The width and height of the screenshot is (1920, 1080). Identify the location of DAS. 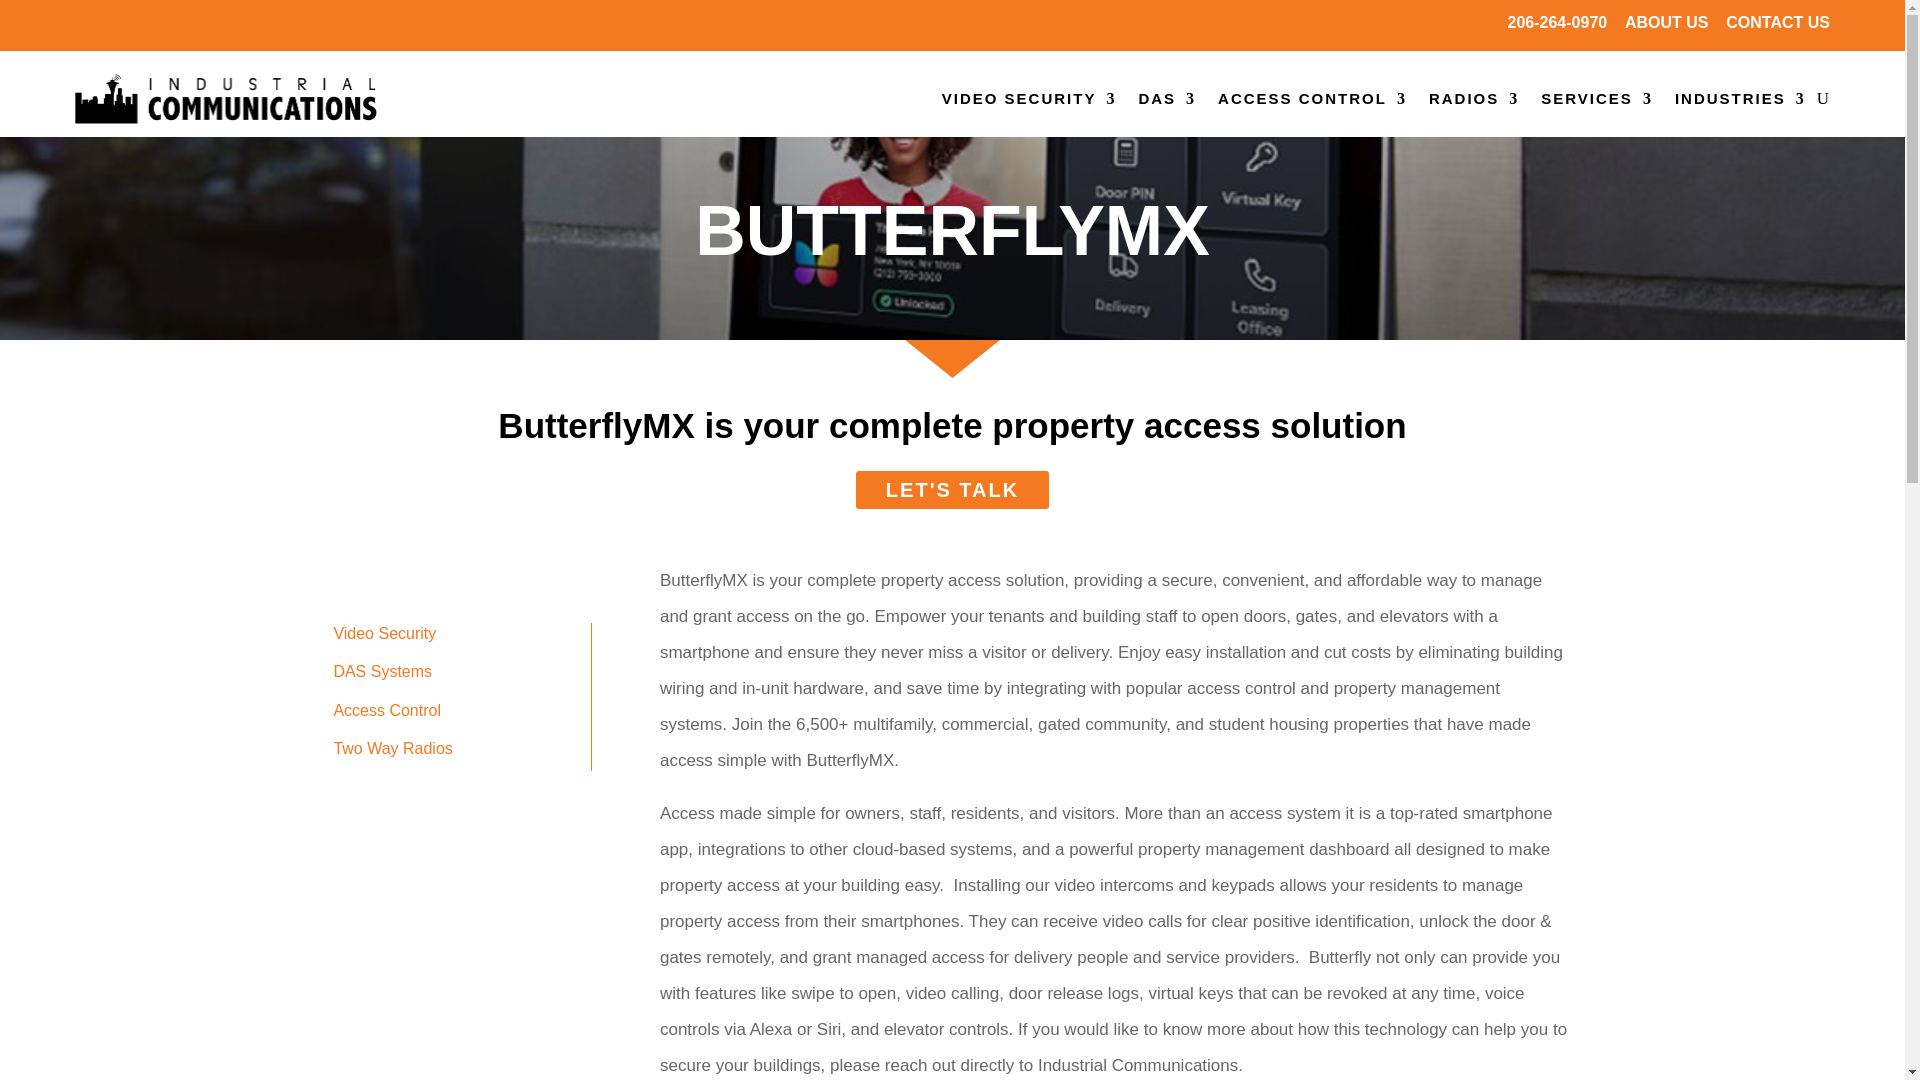
(1167, 98).